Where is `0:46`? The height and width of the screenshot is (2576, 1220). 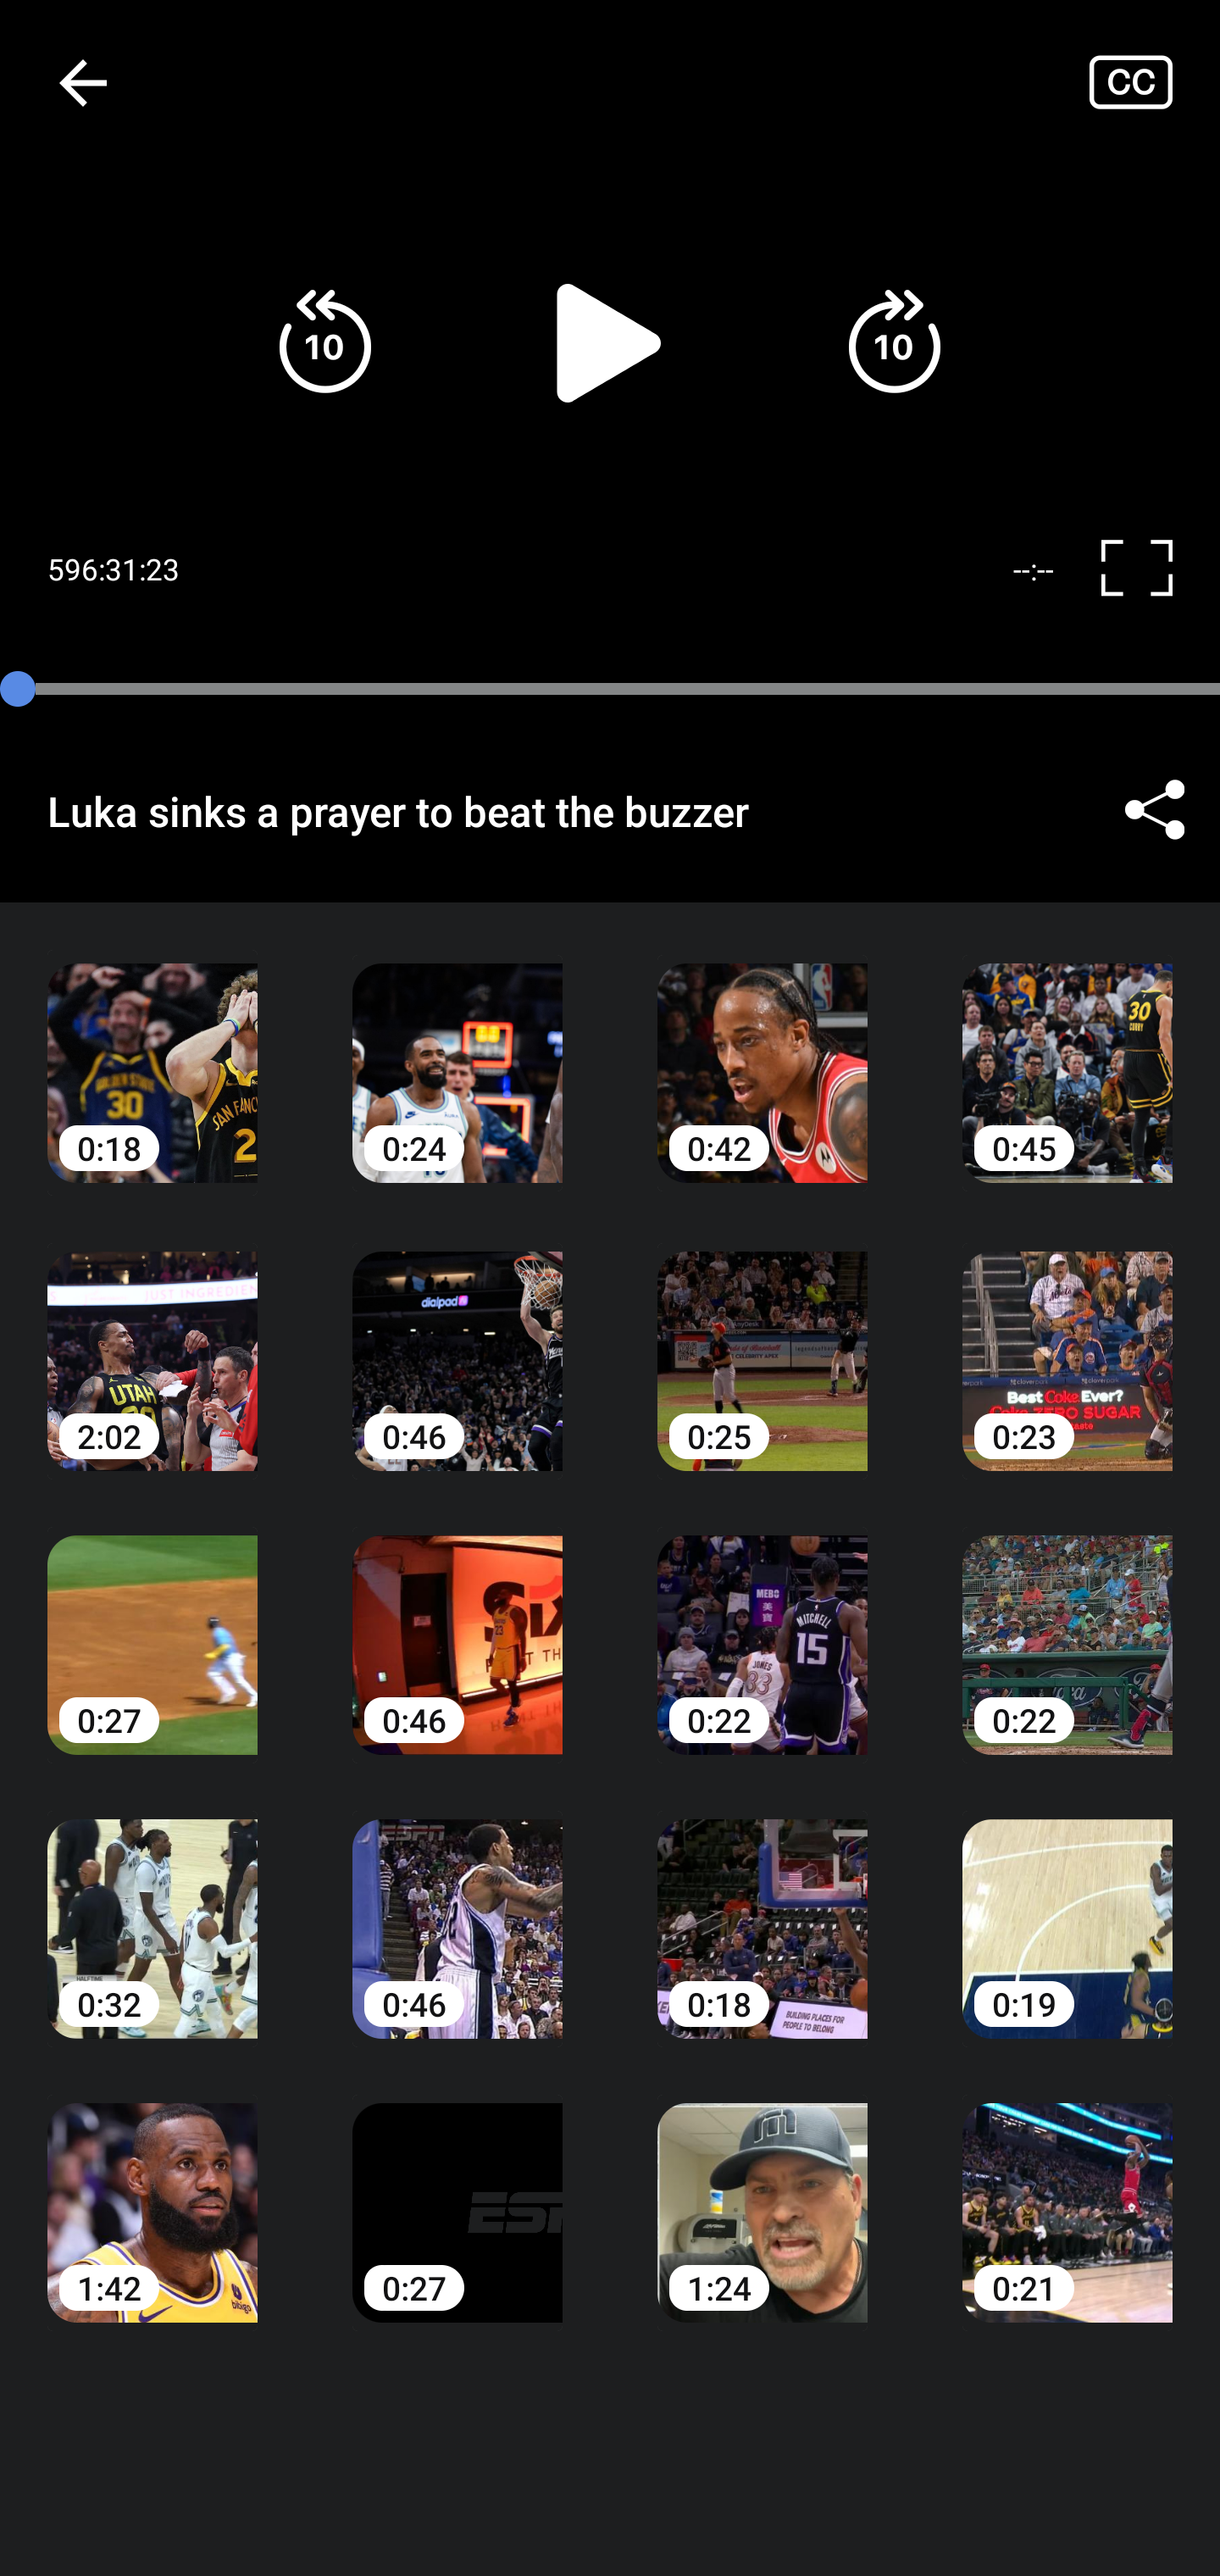
0:46 is located at coordinates (457, 1336).